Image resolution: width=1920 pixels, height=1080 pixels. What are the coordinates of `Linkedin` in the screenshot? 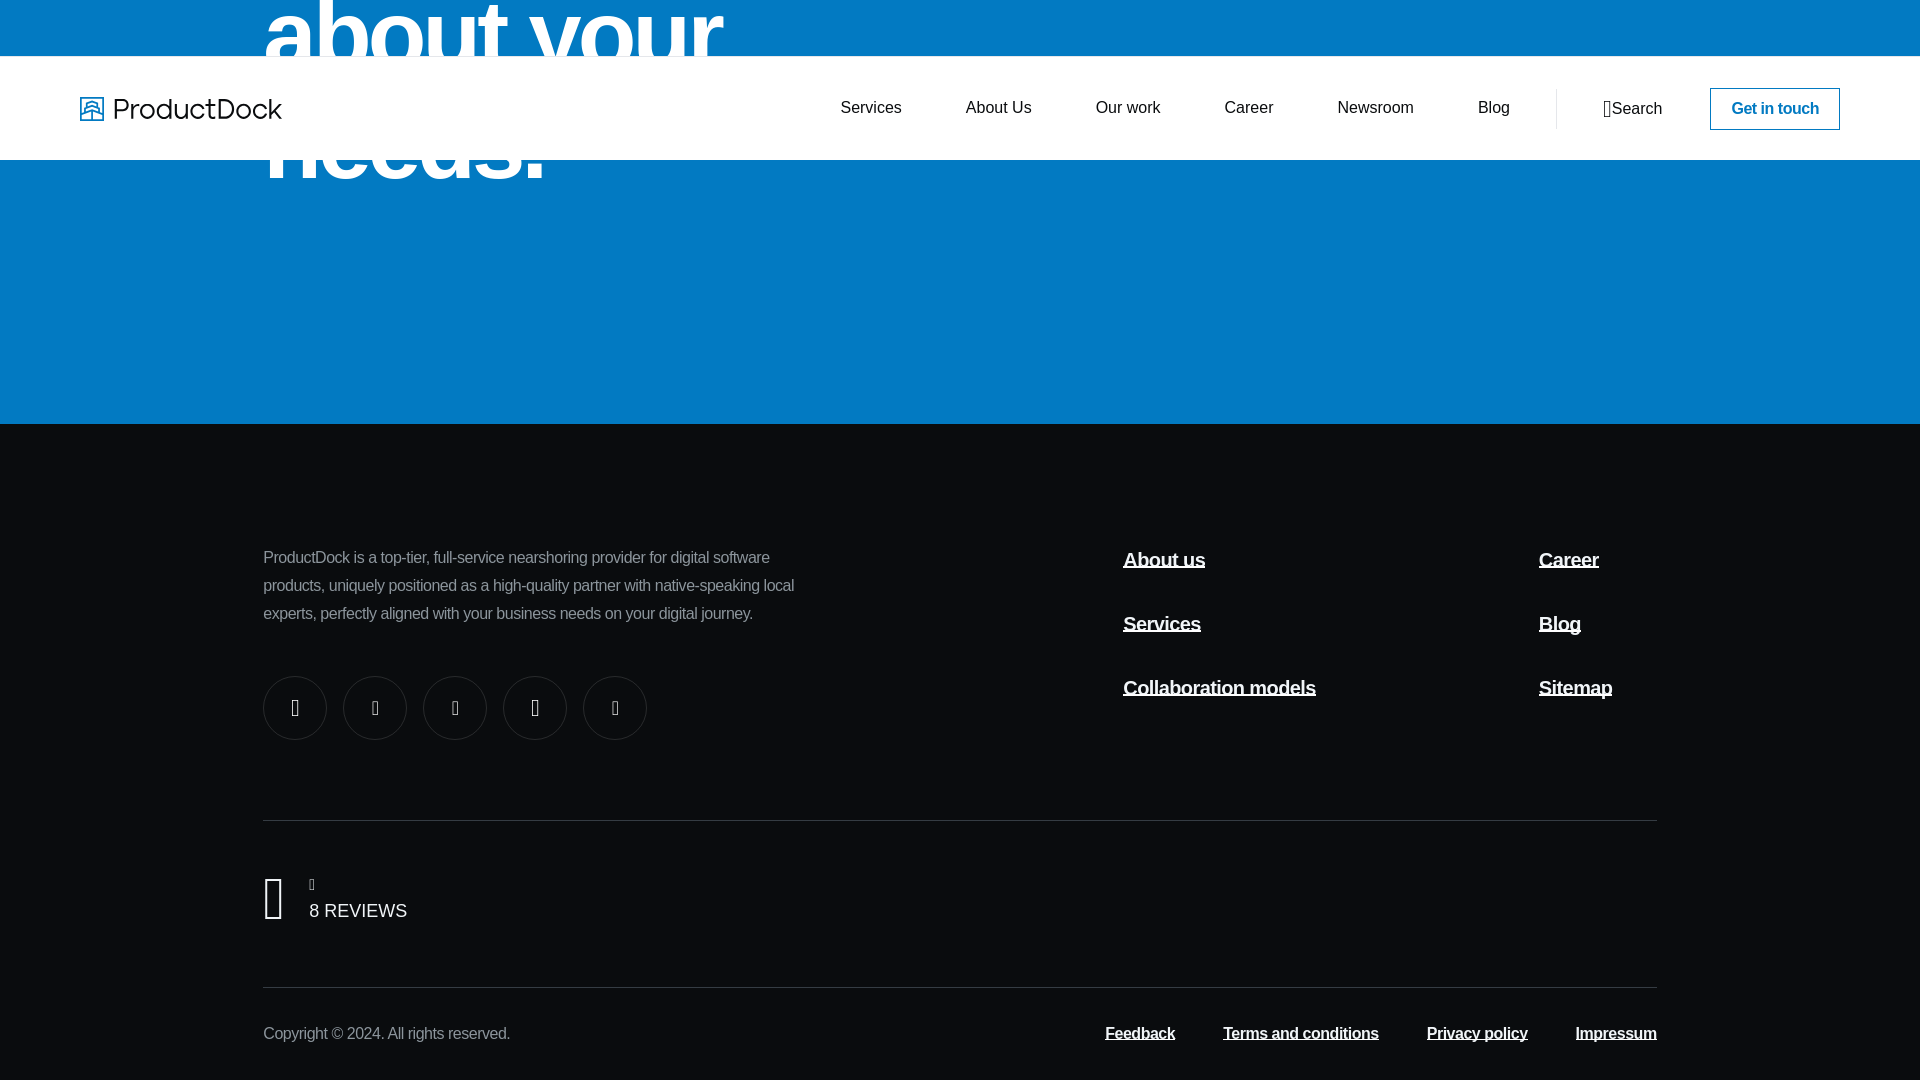 It's located at (294, 708).